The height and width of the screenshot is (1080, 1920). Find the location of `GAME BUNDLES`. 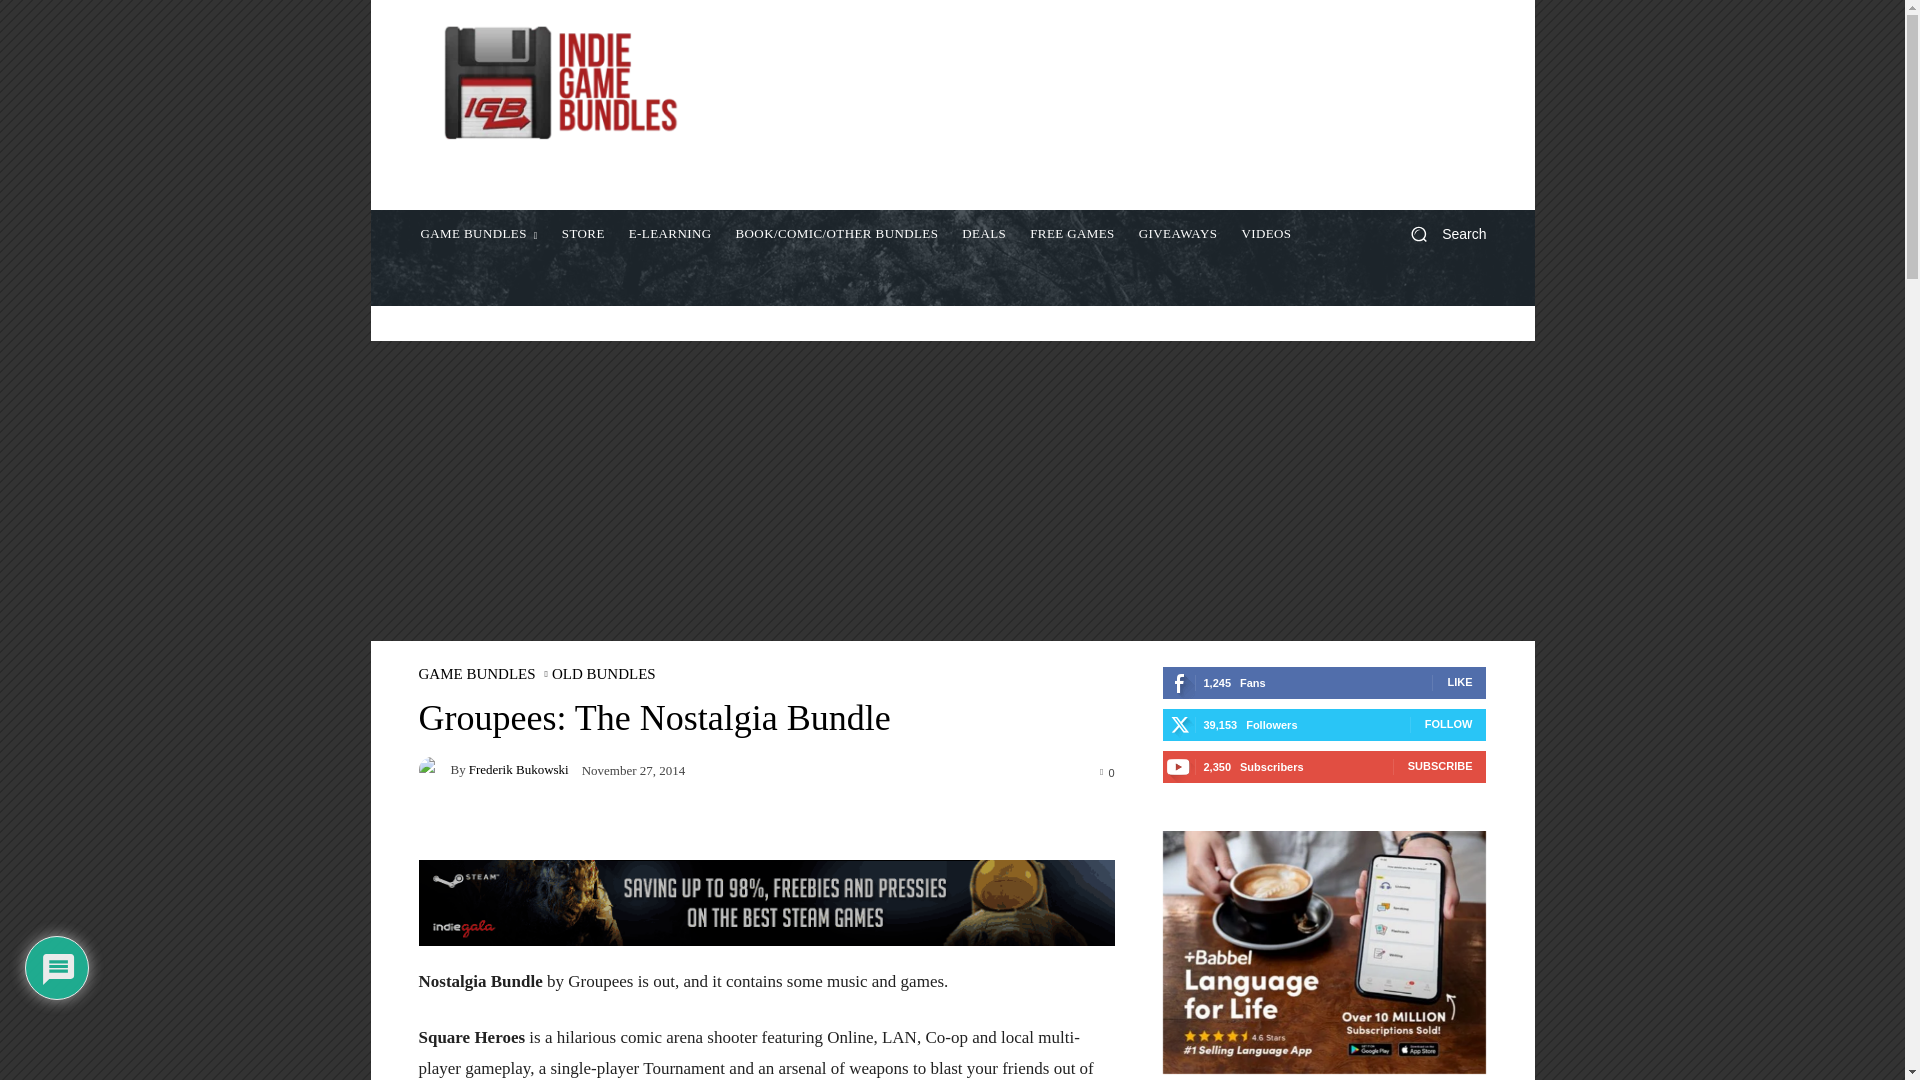

GAME BUNDLES is located at coordinates (478, 234).